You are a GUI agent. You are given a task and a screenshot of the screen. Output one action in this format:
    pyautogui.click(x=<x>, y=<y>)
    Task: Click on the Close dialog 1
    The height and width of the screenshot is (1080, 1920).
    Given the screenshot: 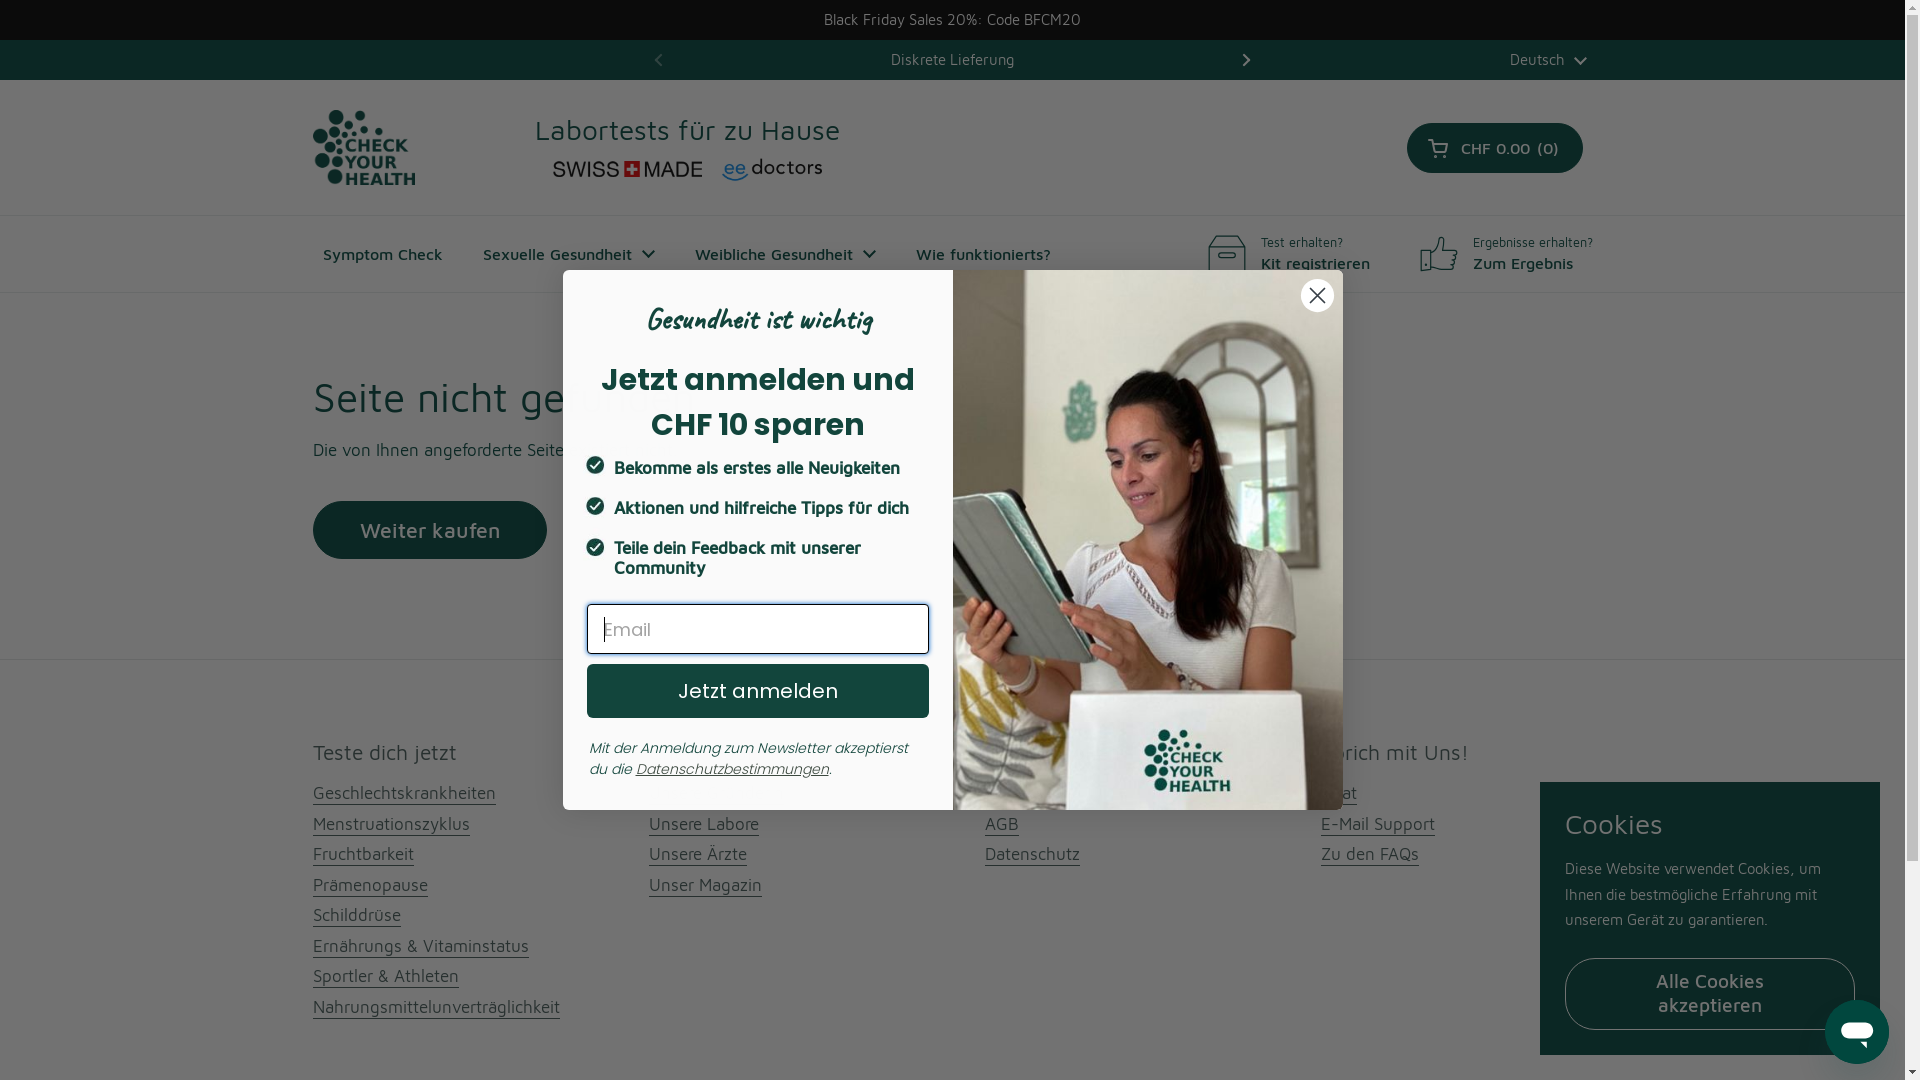 What is the action you would take?
    pyautogui.click(x=1318, y=296)
    